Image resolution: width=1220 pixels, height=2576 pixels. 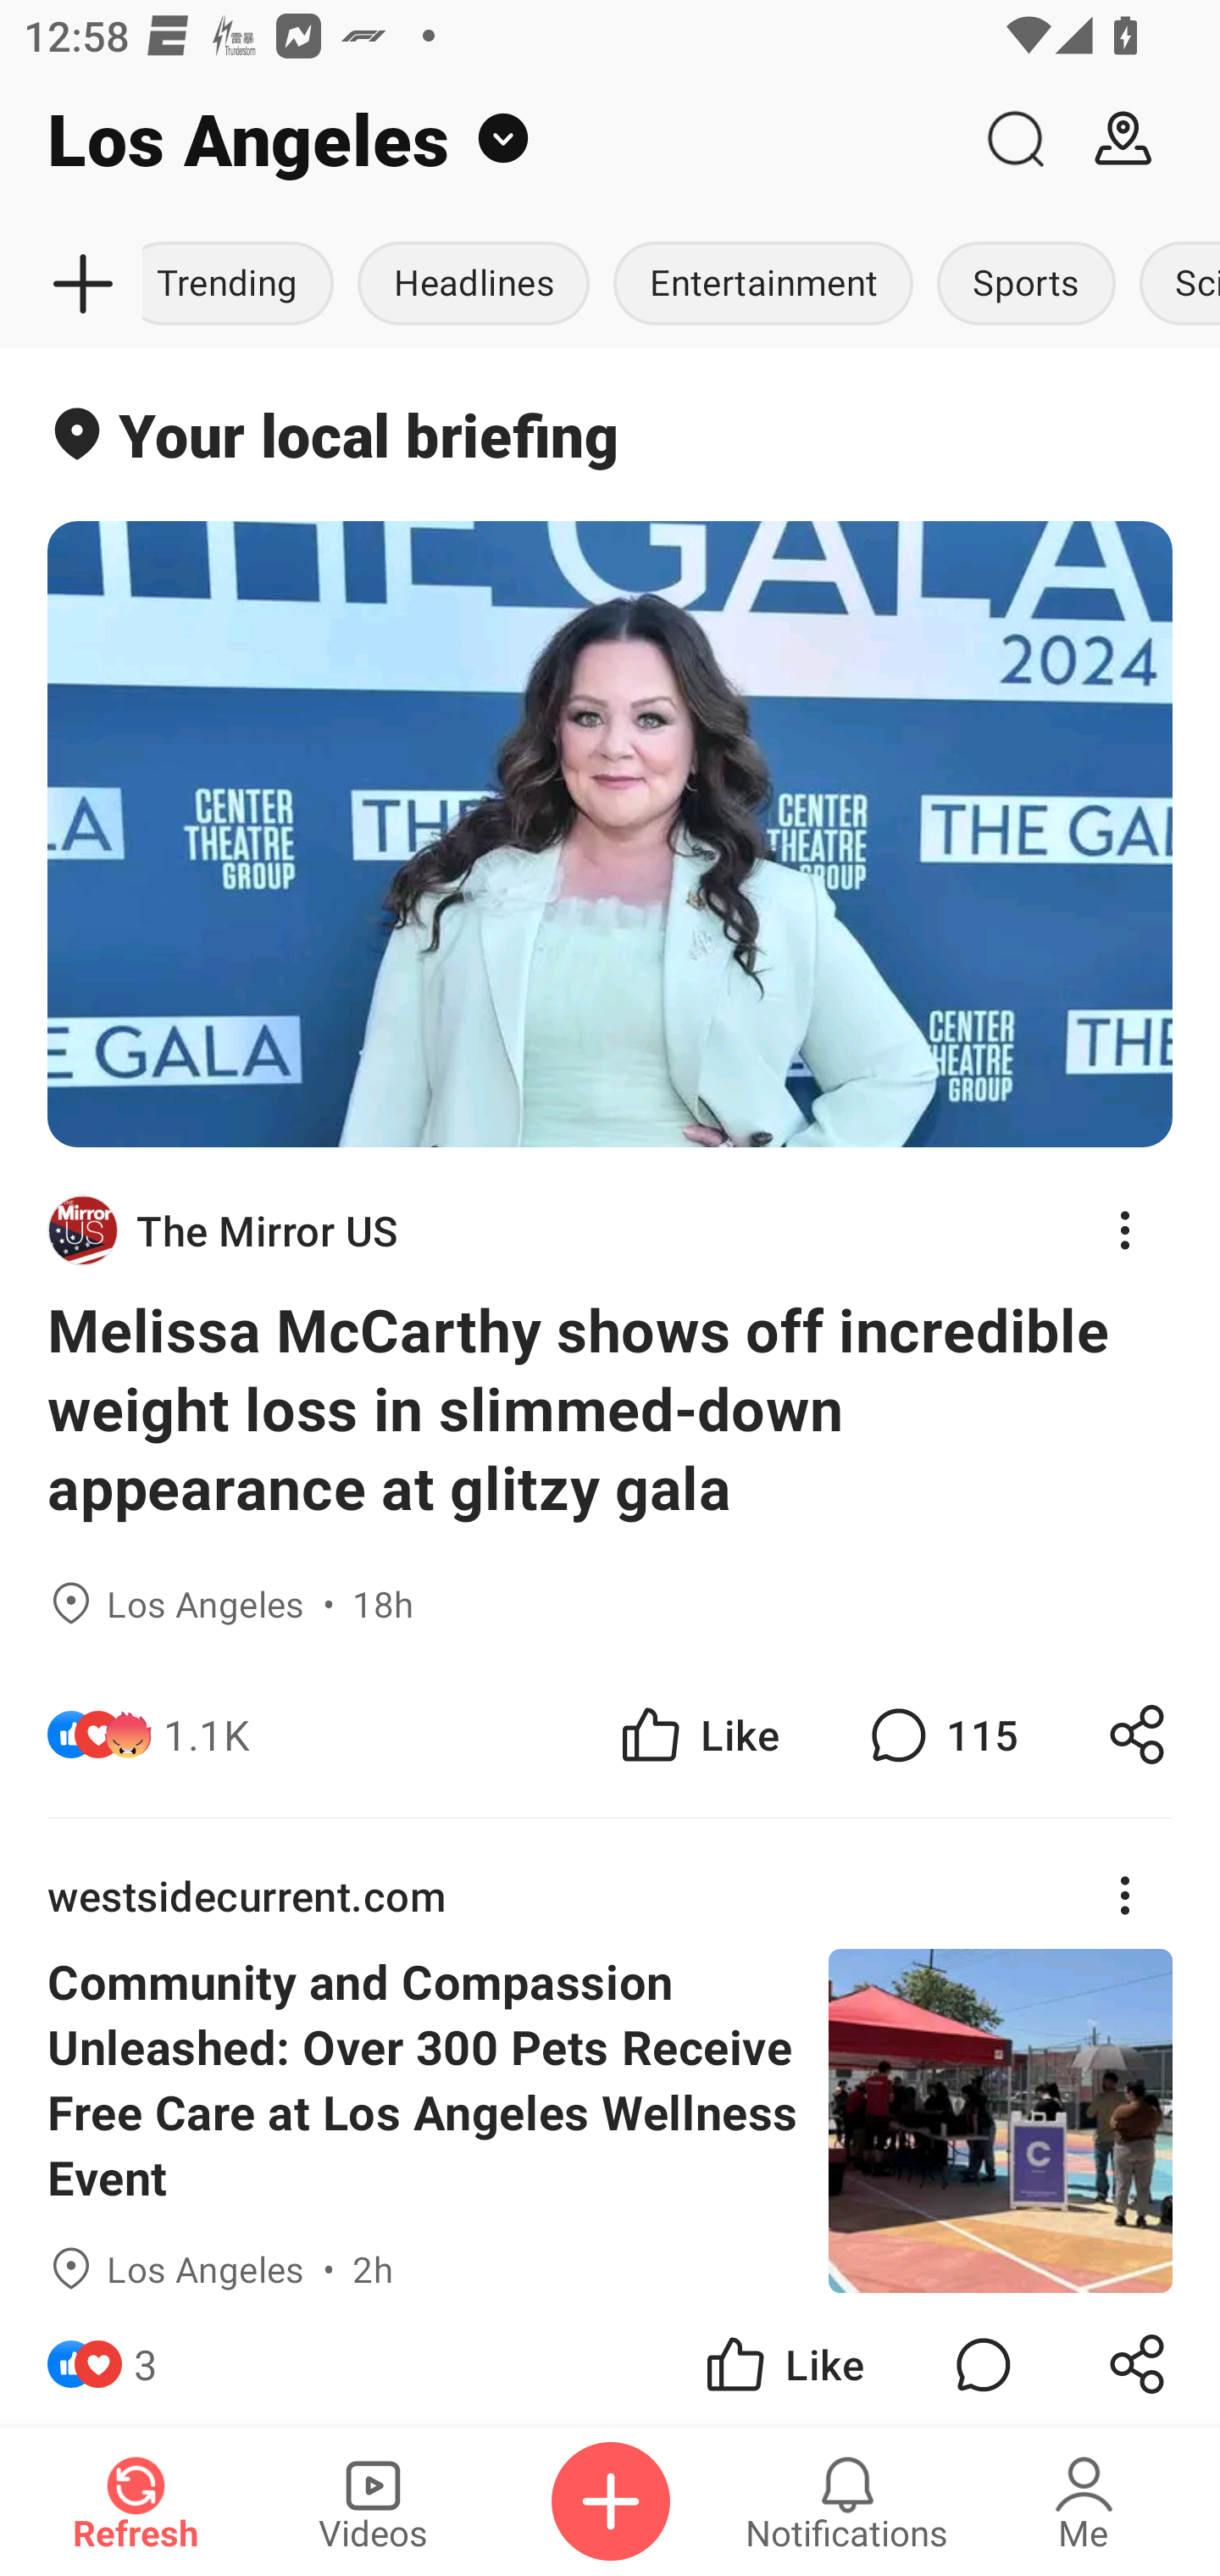 What do you see at coordinates (762, 285) in the screenshot?
I see `Entertainment` at bounding box center [762, 285].